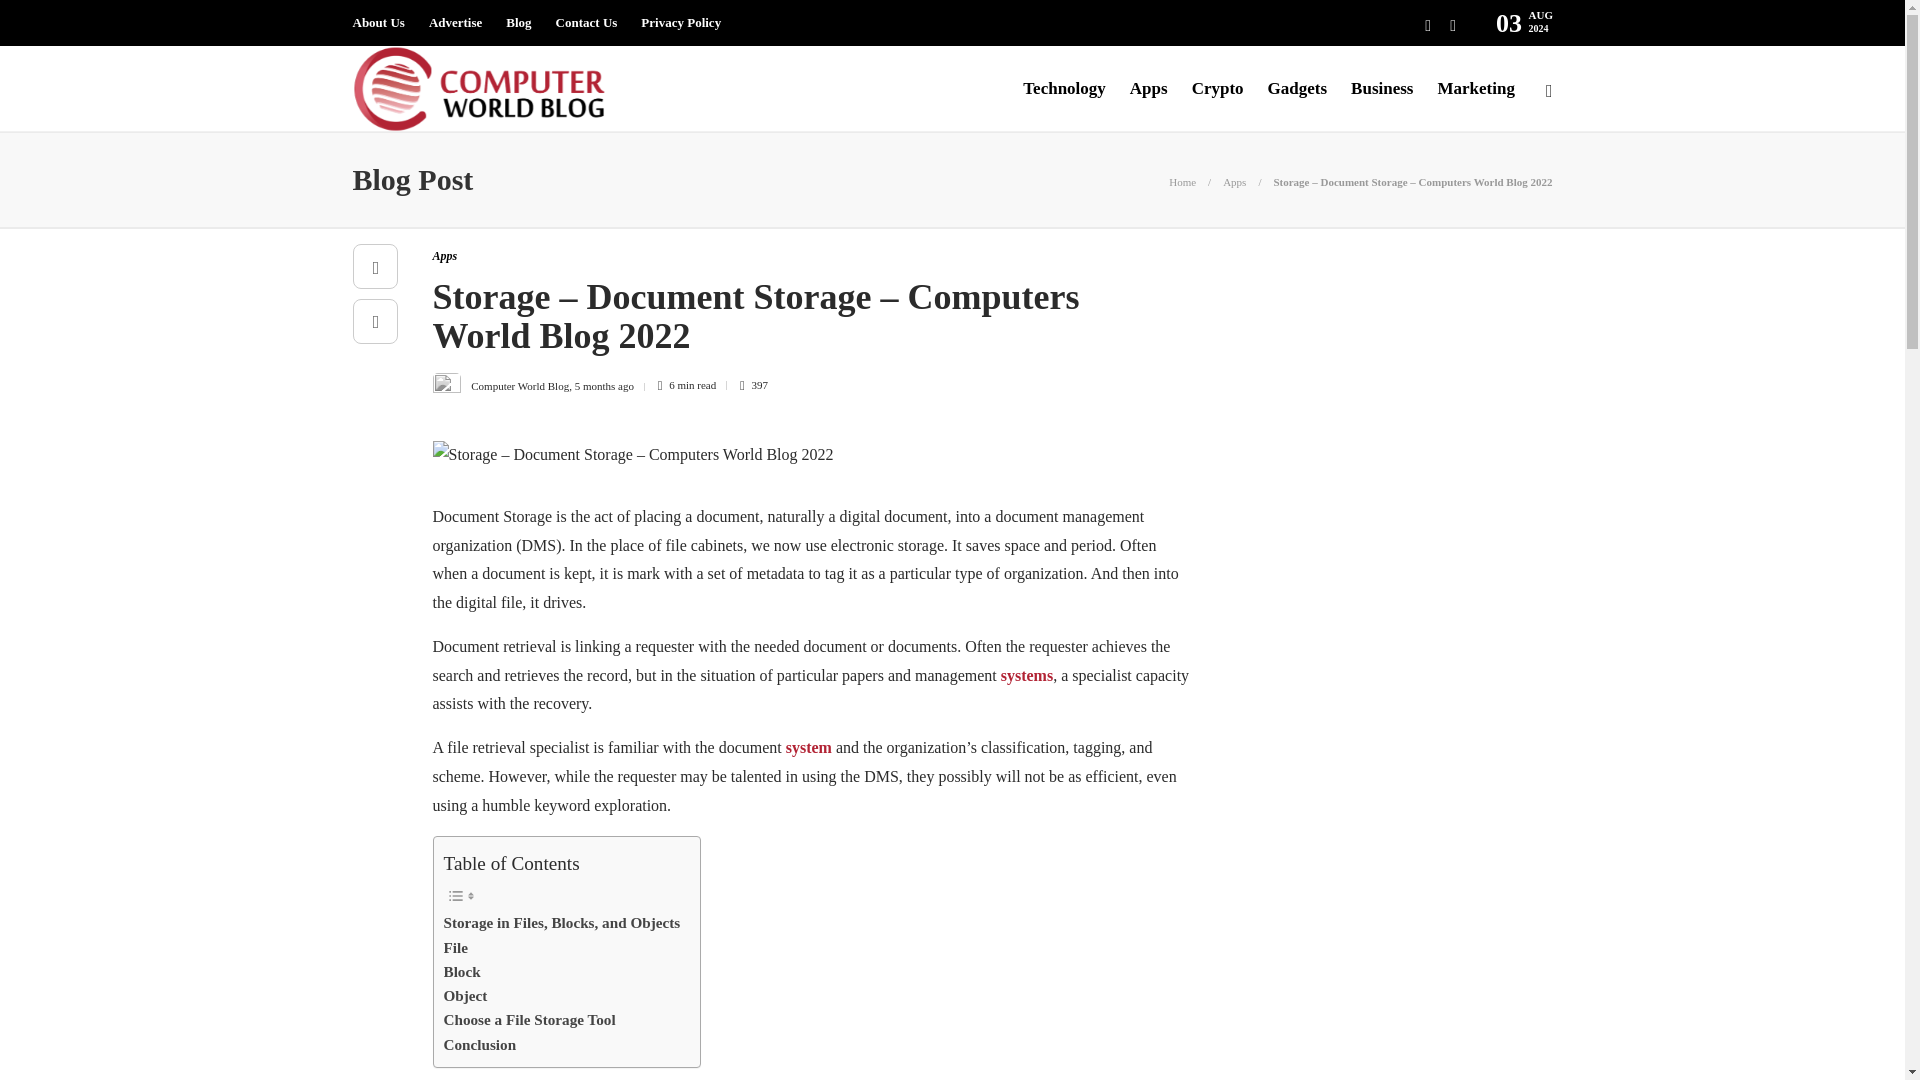 The width and height of the screenshot is (1920, 1080). I want to click on Advertise, so click(454, 23).